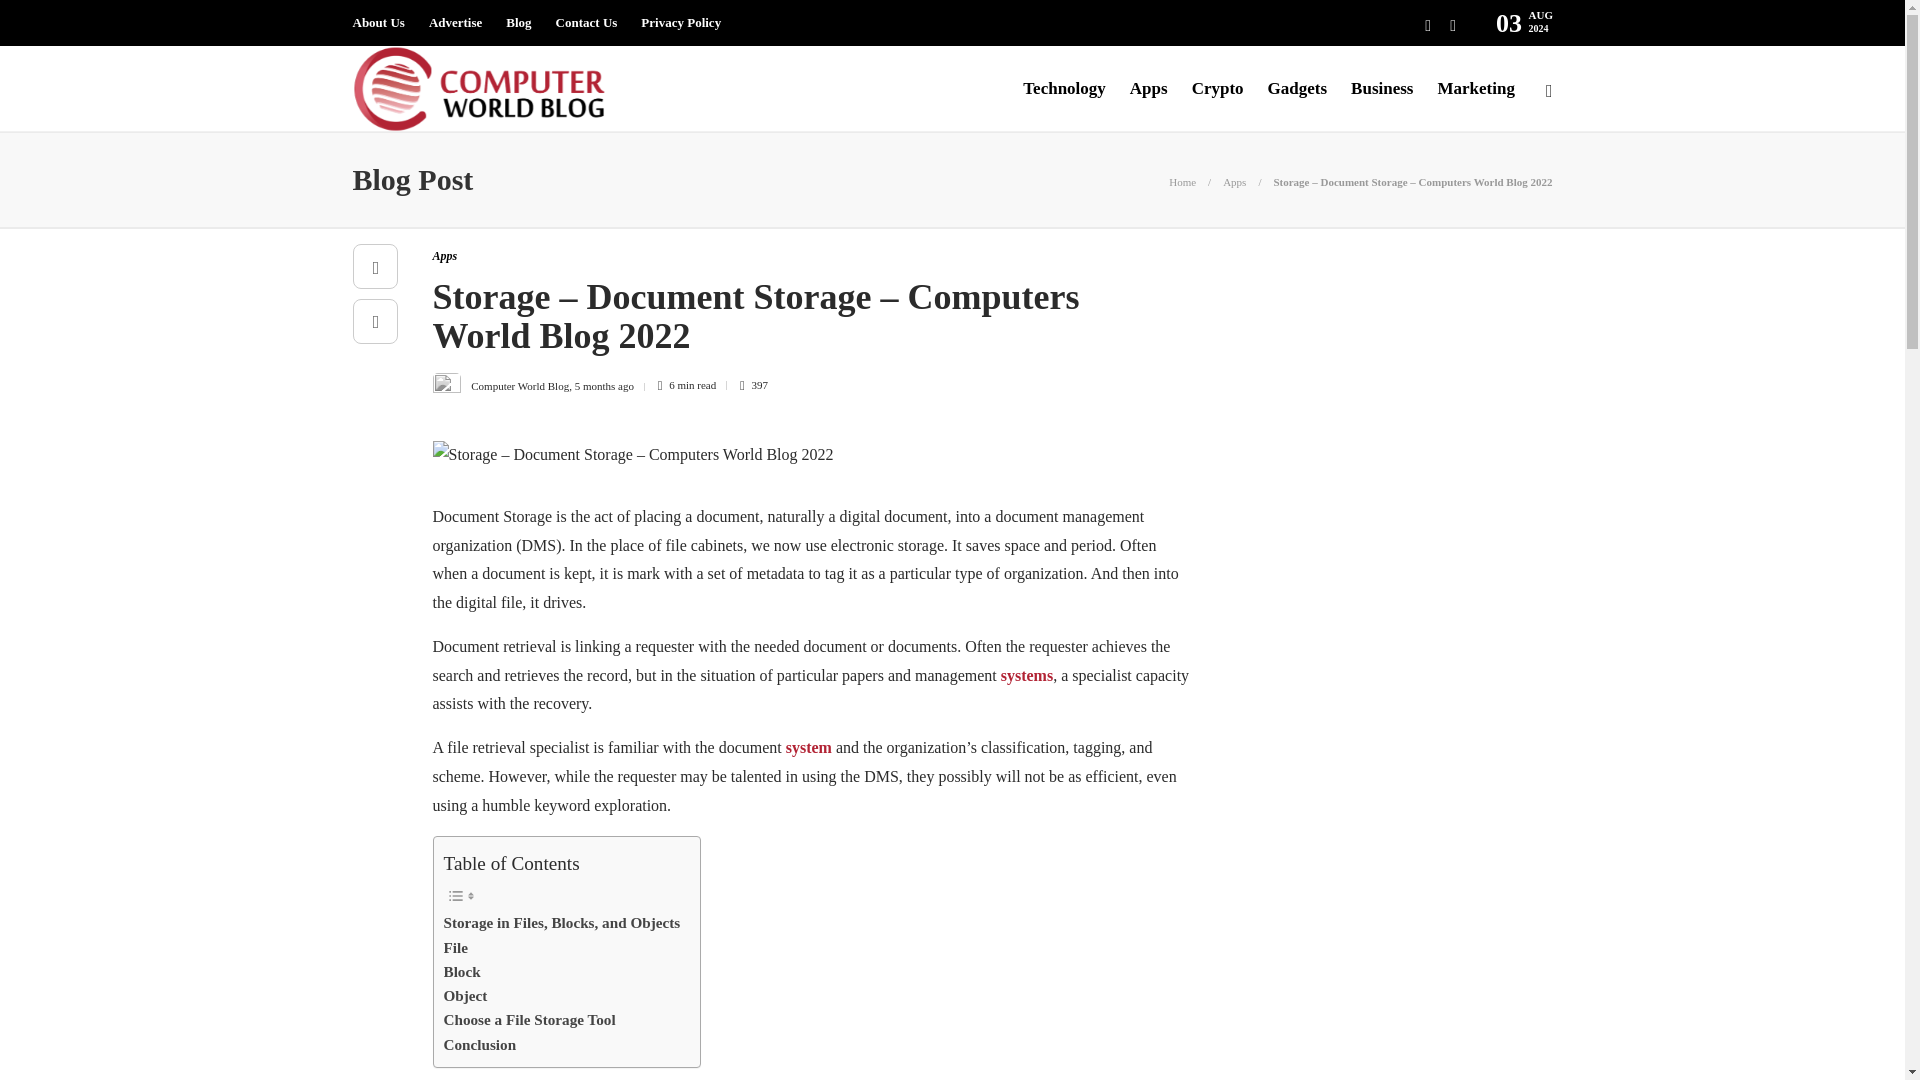 The width and height of the screenshot is (1920, 1080). I want to click on Advertise, so click(454, 23).